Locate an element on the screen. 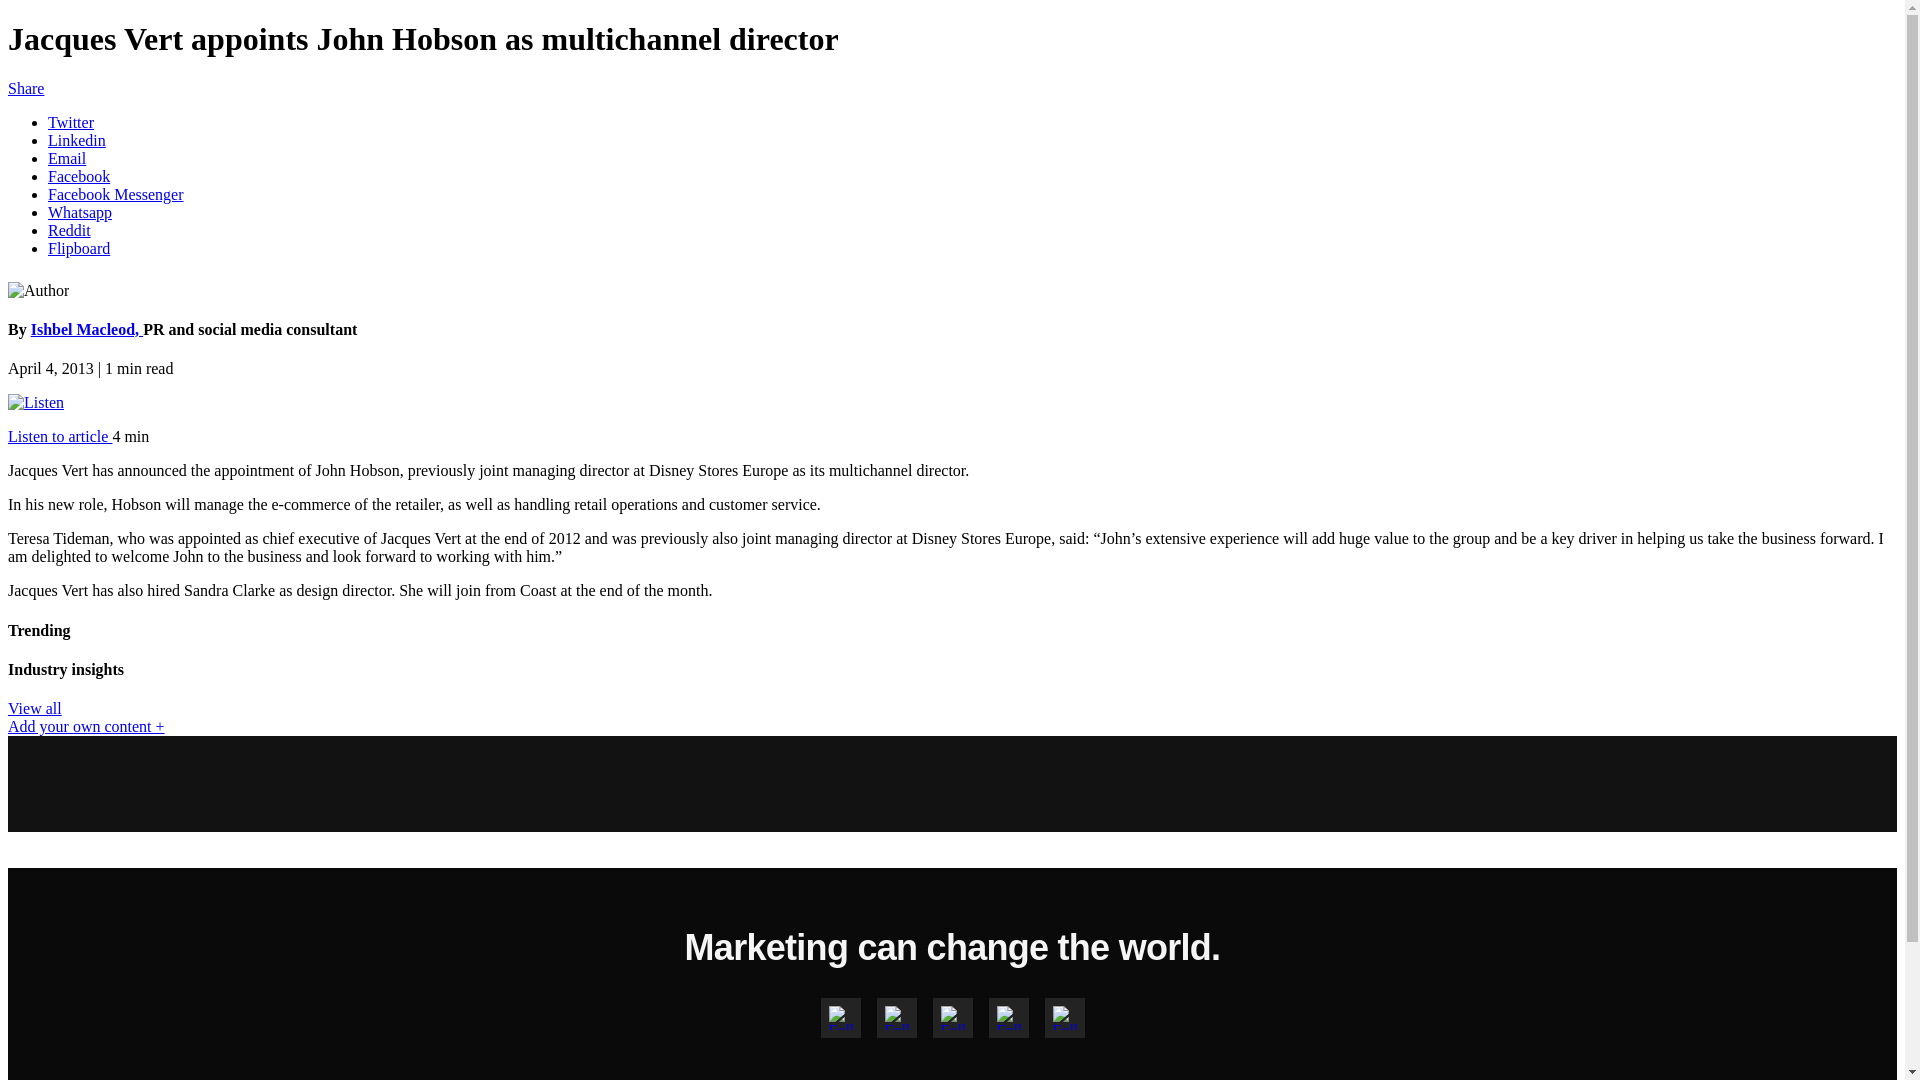  Advertise with us is located at coordinates (724, 1078).